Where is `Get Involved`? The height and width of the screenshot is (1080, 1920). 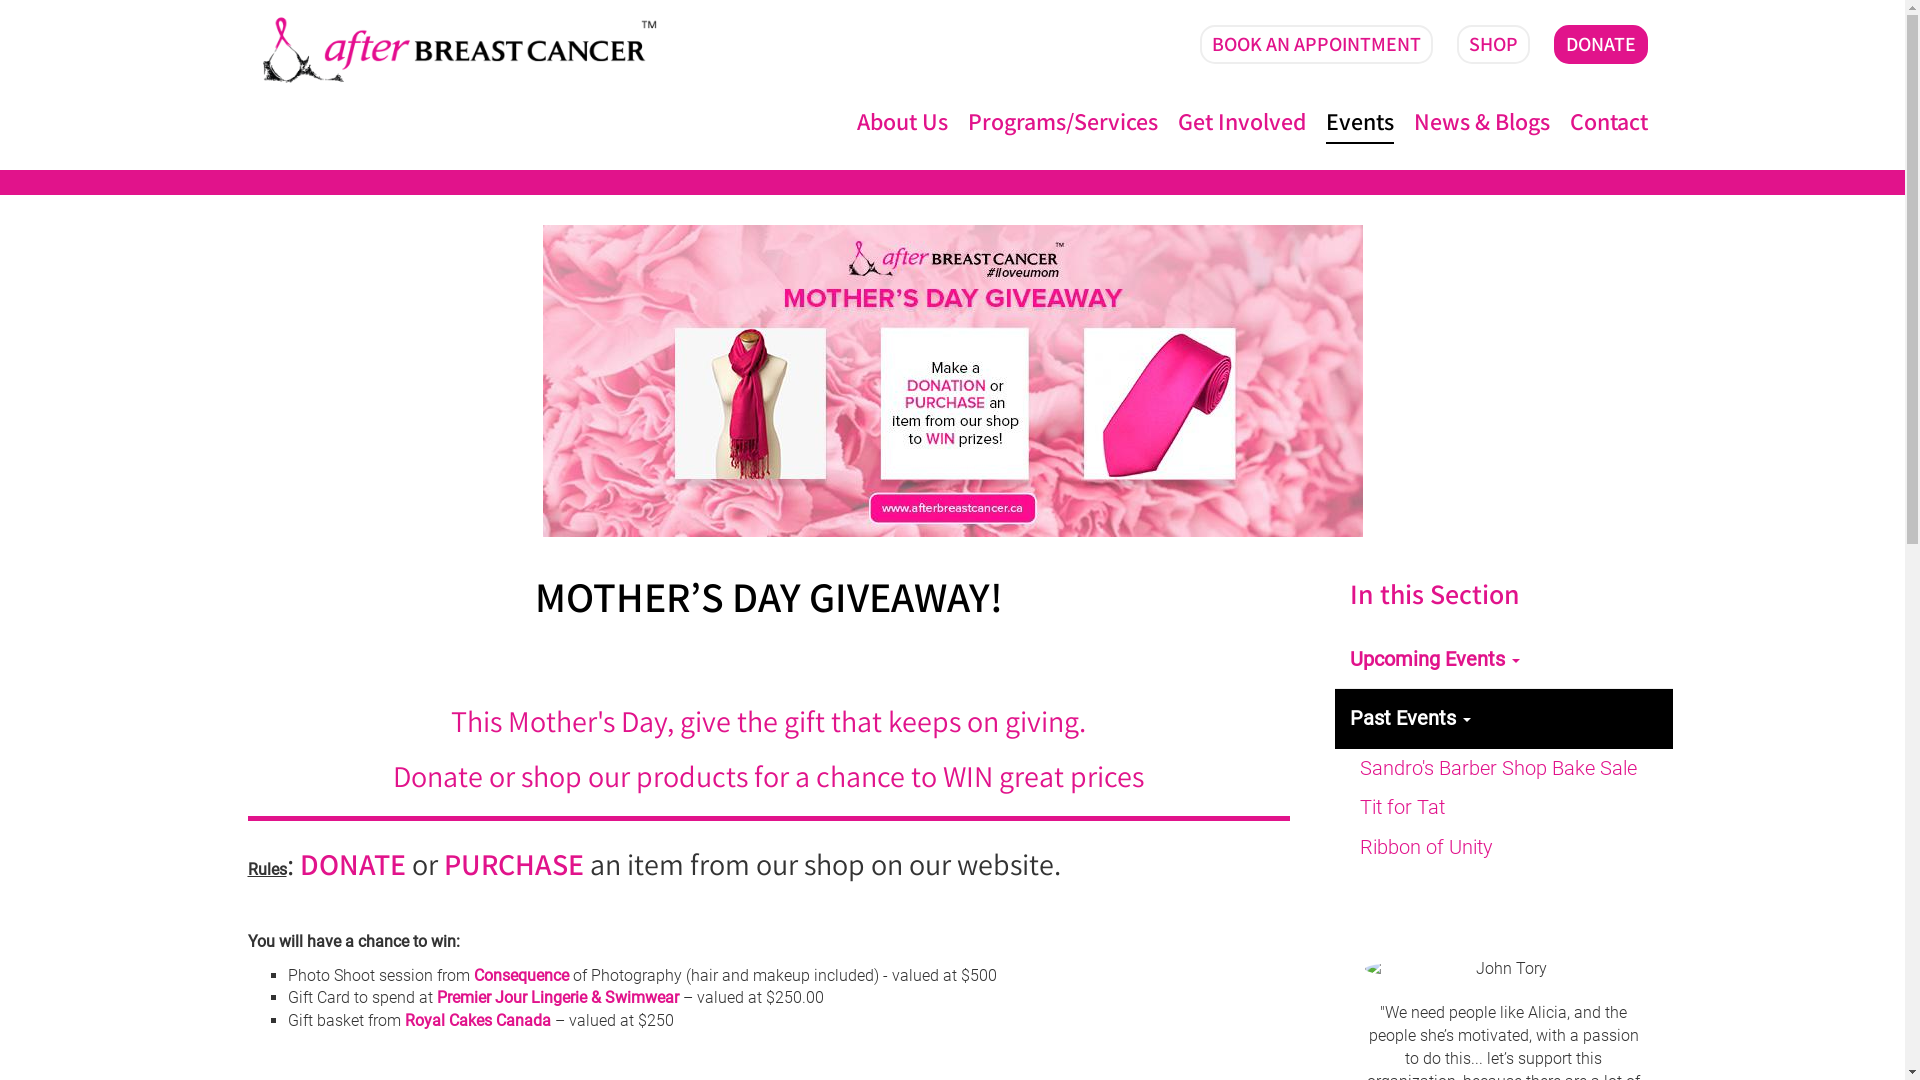
Get Involved is located at coordinates (1242, 122).